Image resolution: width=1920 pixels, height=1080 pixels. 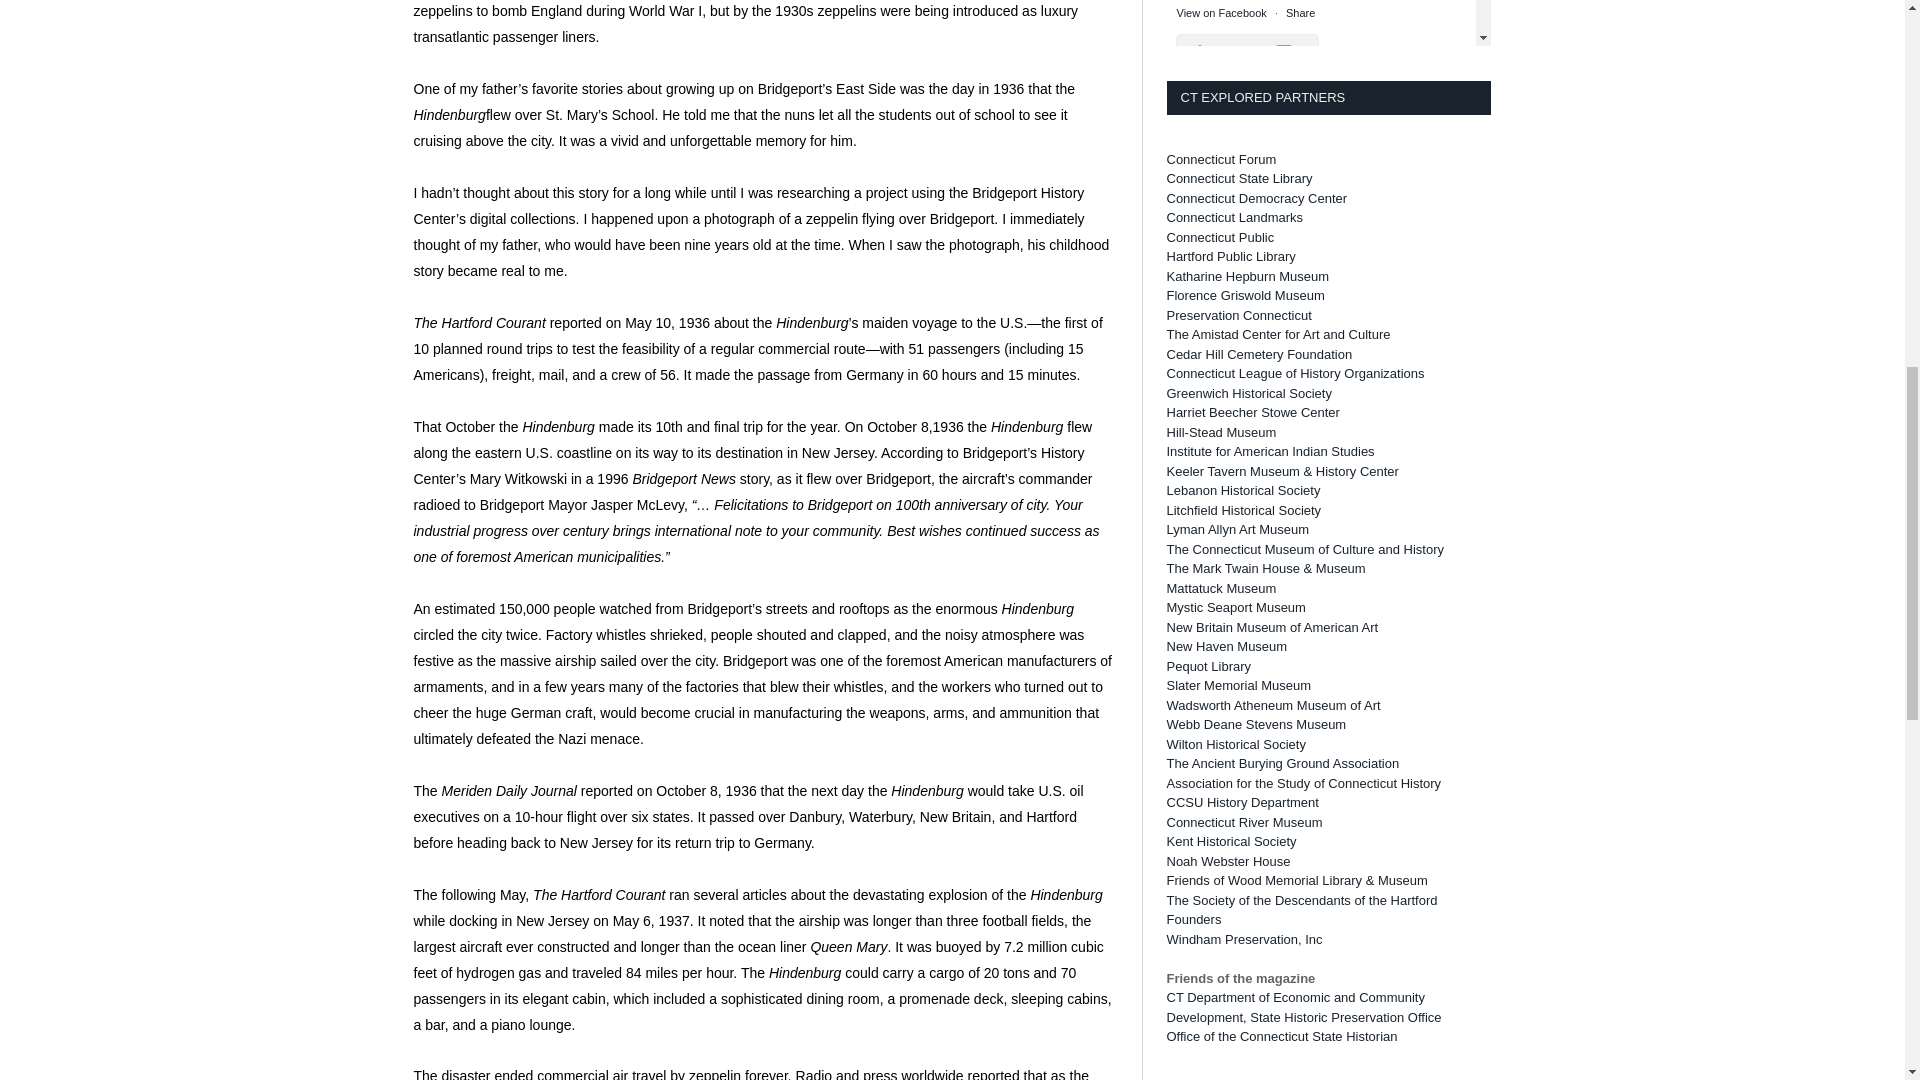 I want to click on Share, so click(x=1300, y=684).